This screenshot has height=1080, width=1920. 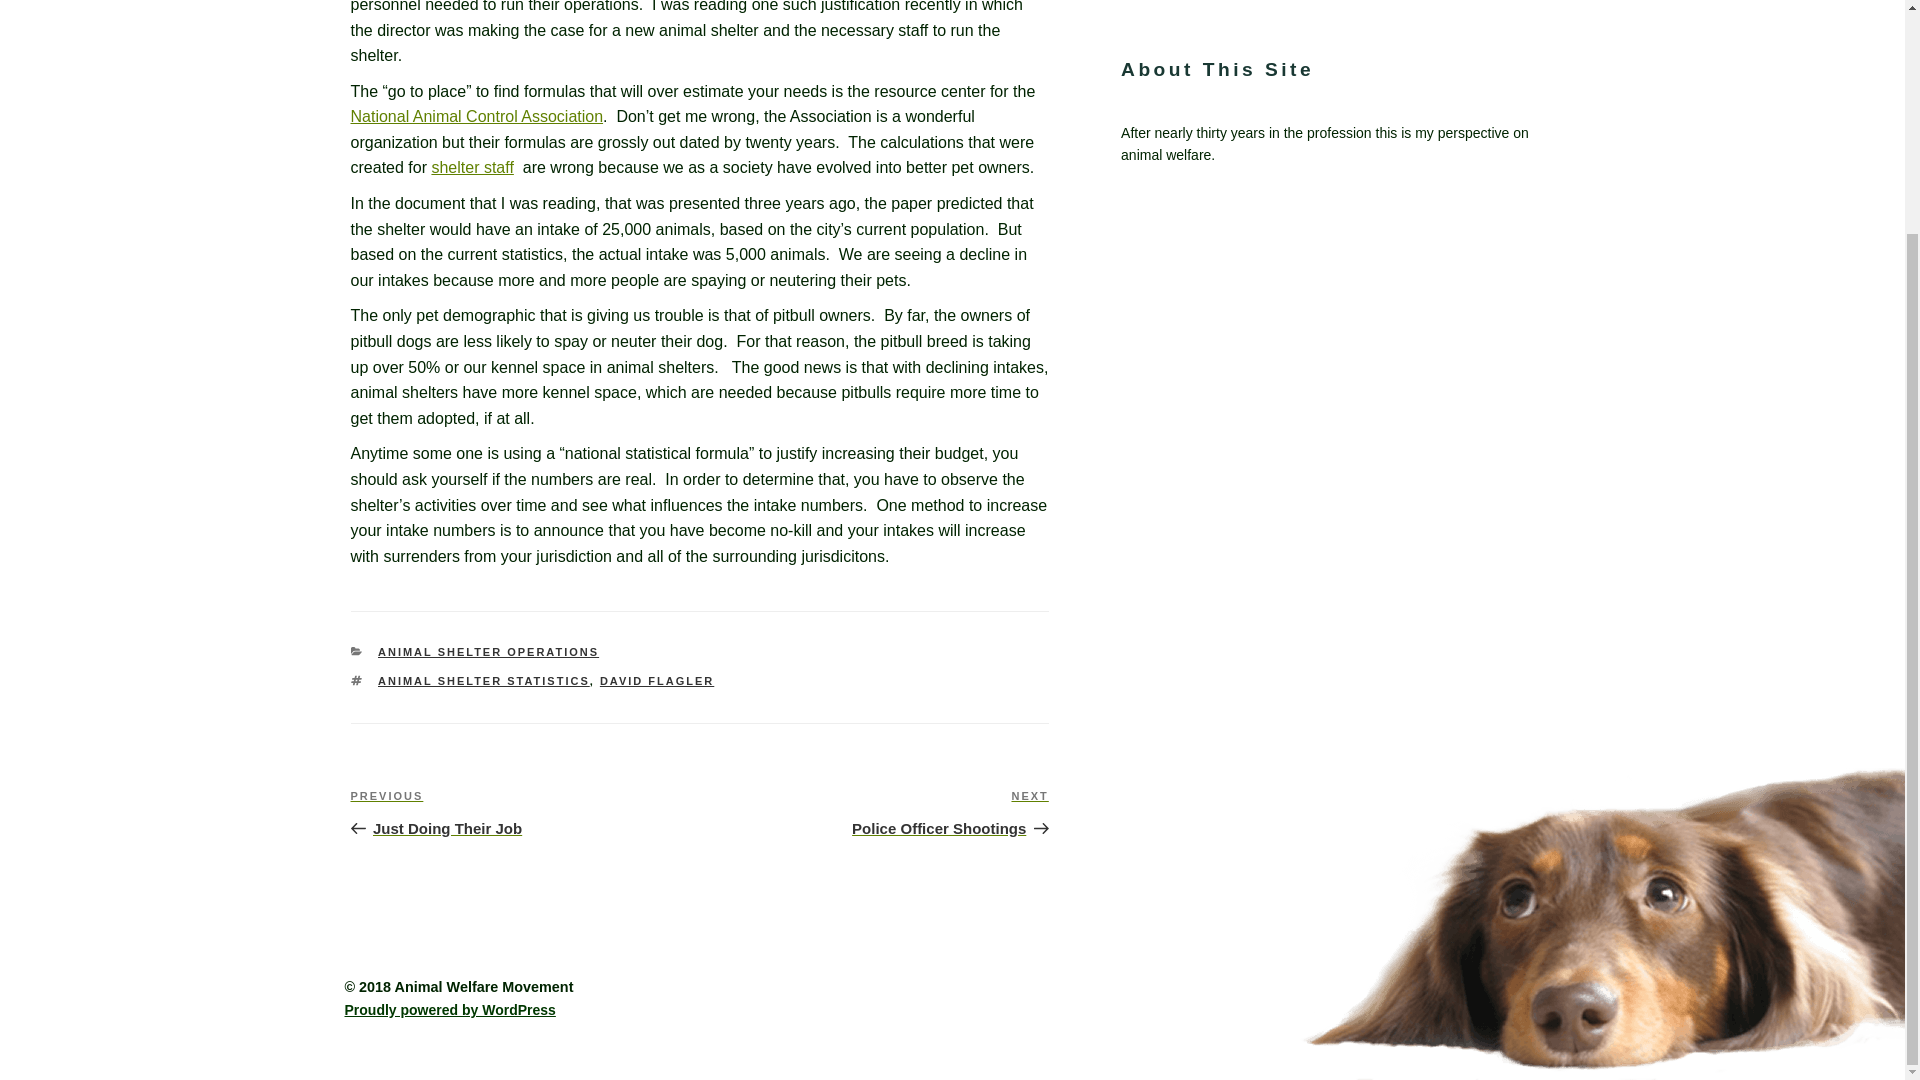 What do you see at coordinates (874, 813) in the screenshot?
I see `DAVID FLAGLER` at bounding box center [874, 813].